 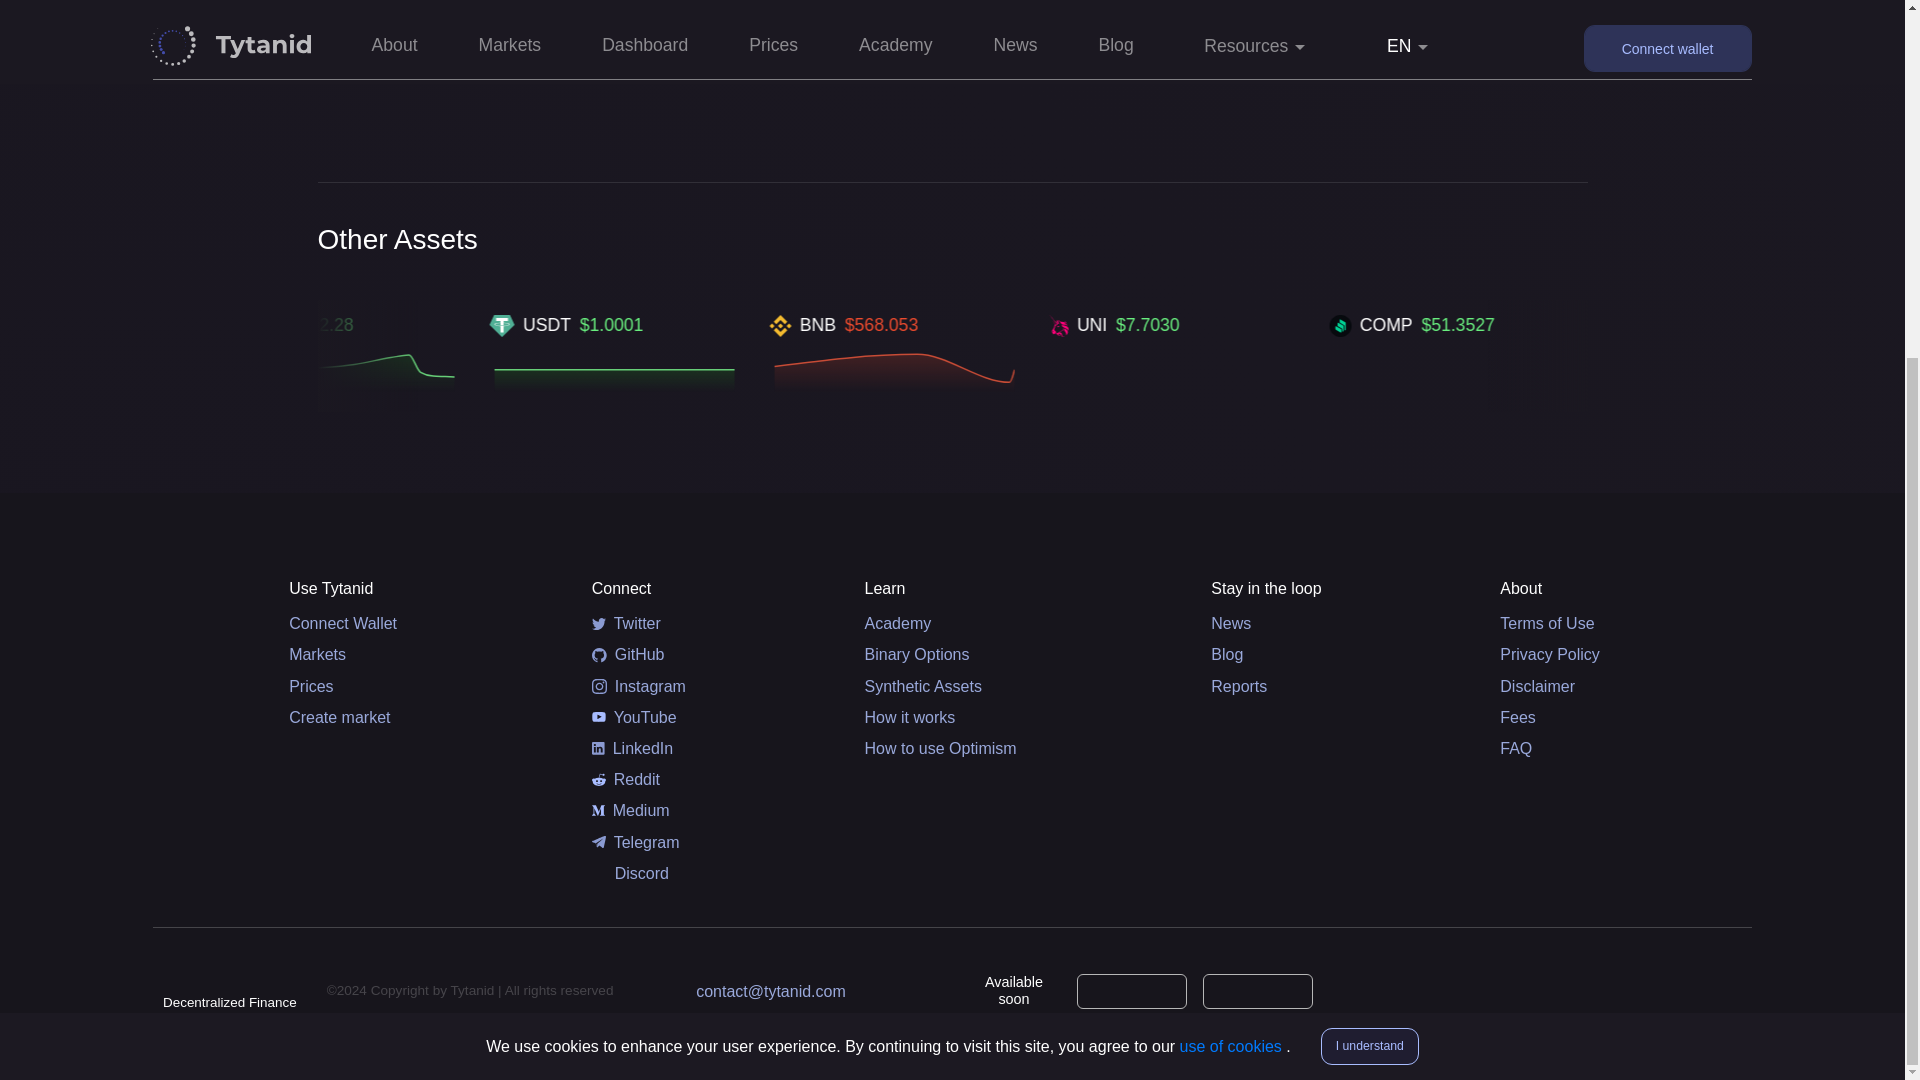 I want to click on Twitter, so click(x=626, y=623).